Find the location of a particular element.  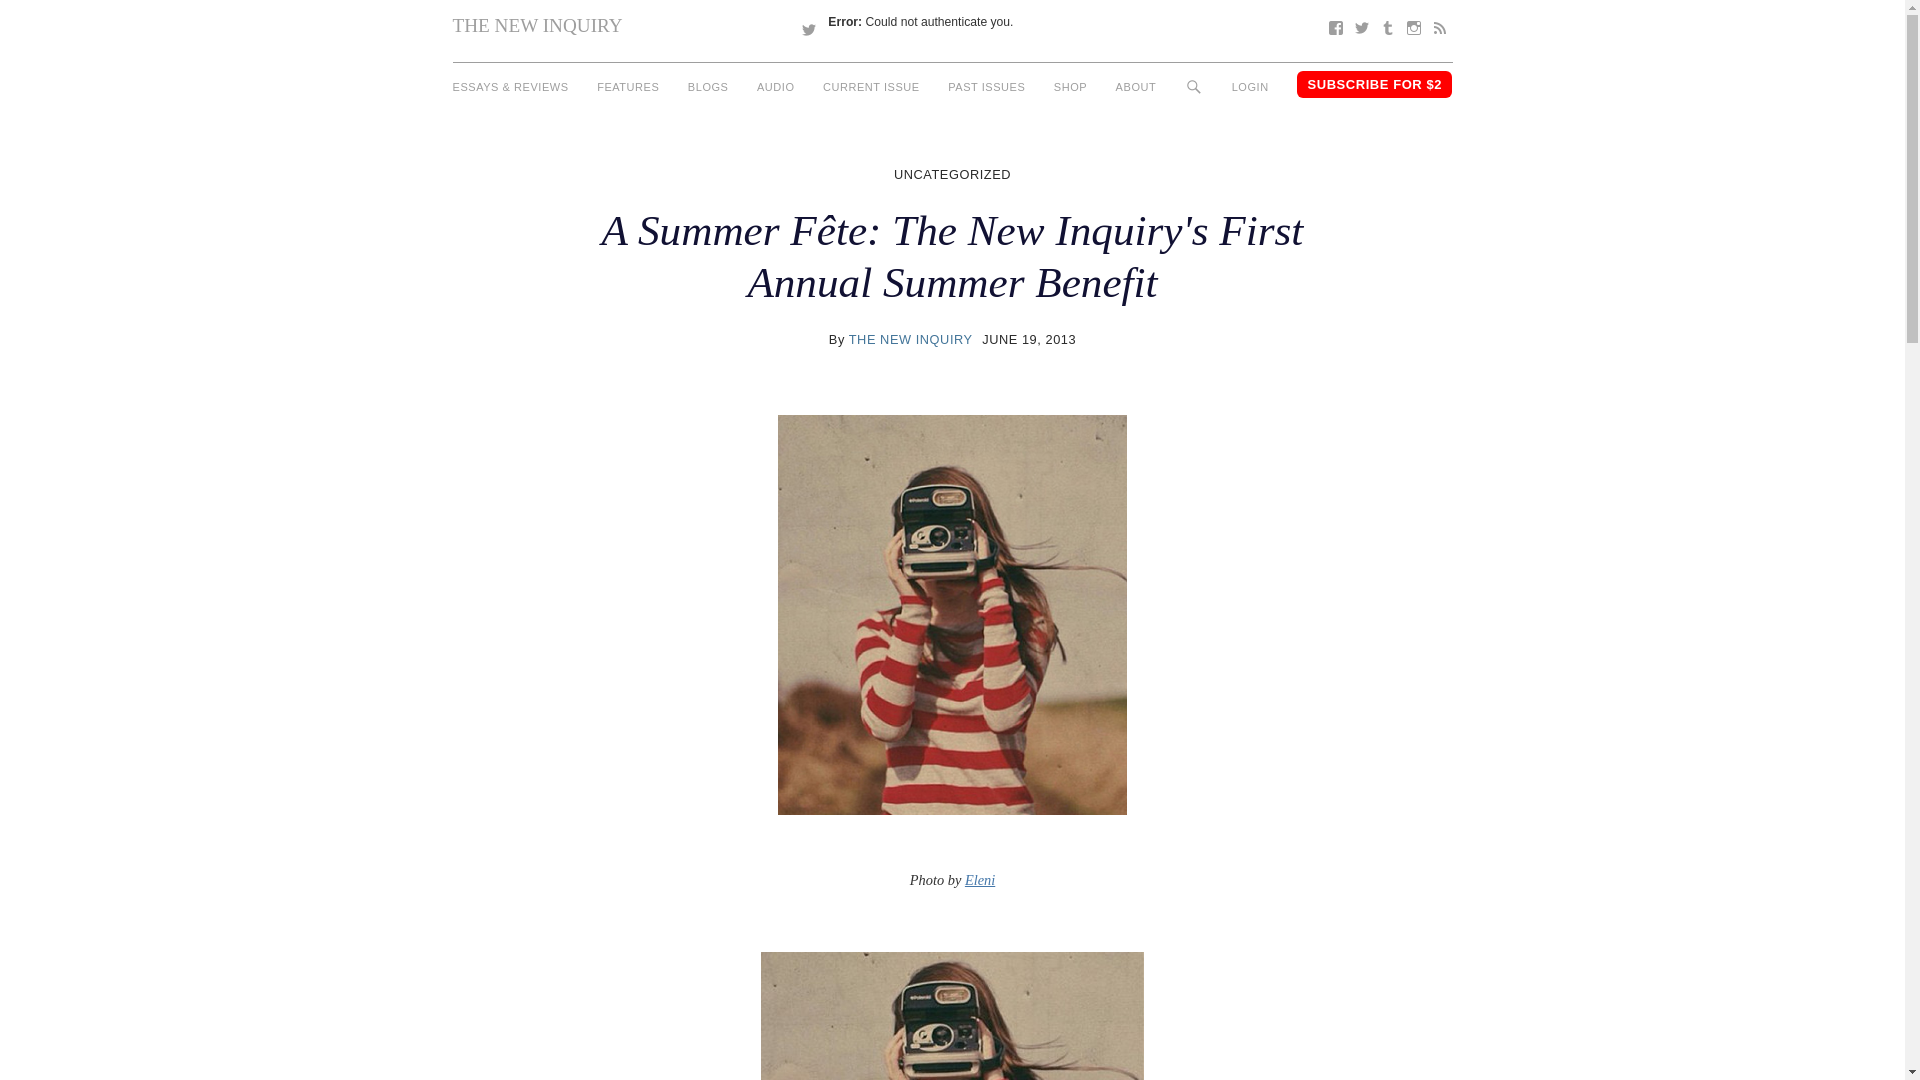

Tumblr is located at coordinates (1386, 28).